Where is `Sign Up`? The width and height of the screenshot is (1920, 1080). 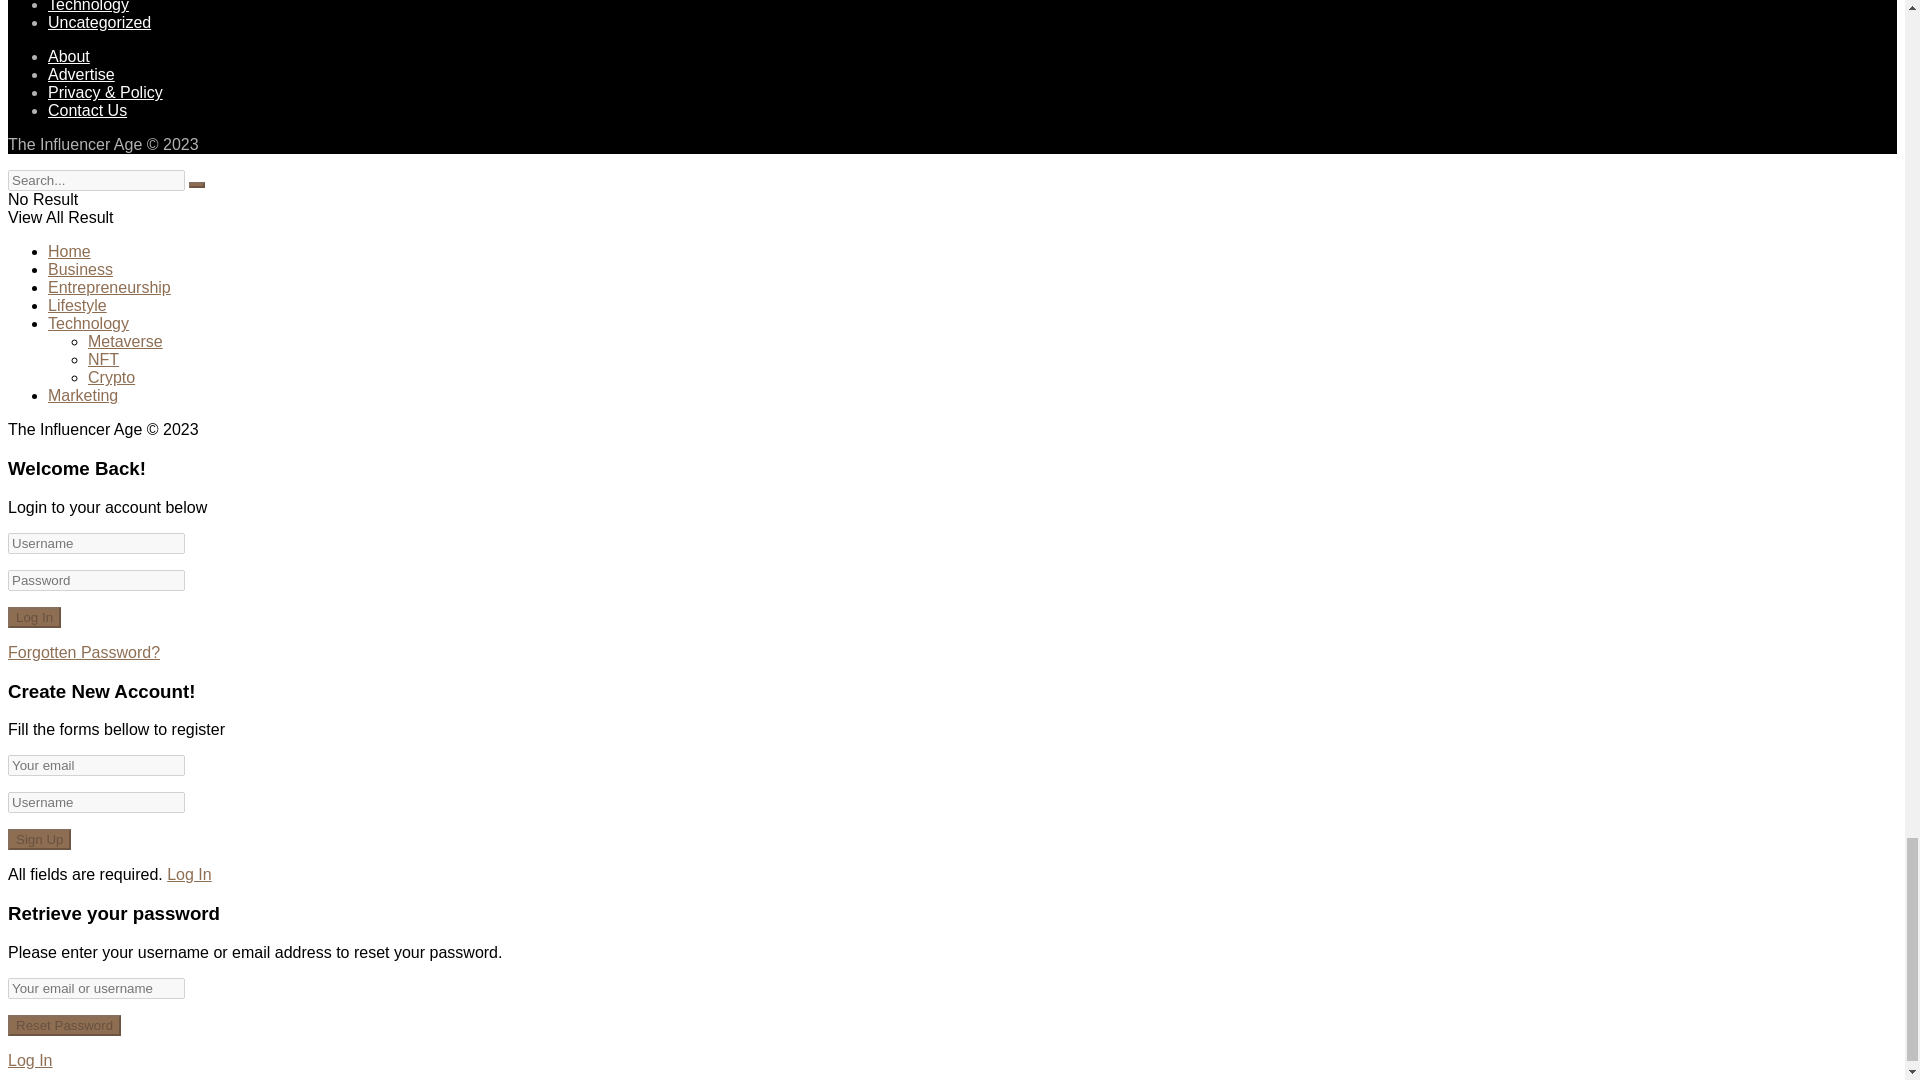 Sign Up is located at coordinates (39, 839).